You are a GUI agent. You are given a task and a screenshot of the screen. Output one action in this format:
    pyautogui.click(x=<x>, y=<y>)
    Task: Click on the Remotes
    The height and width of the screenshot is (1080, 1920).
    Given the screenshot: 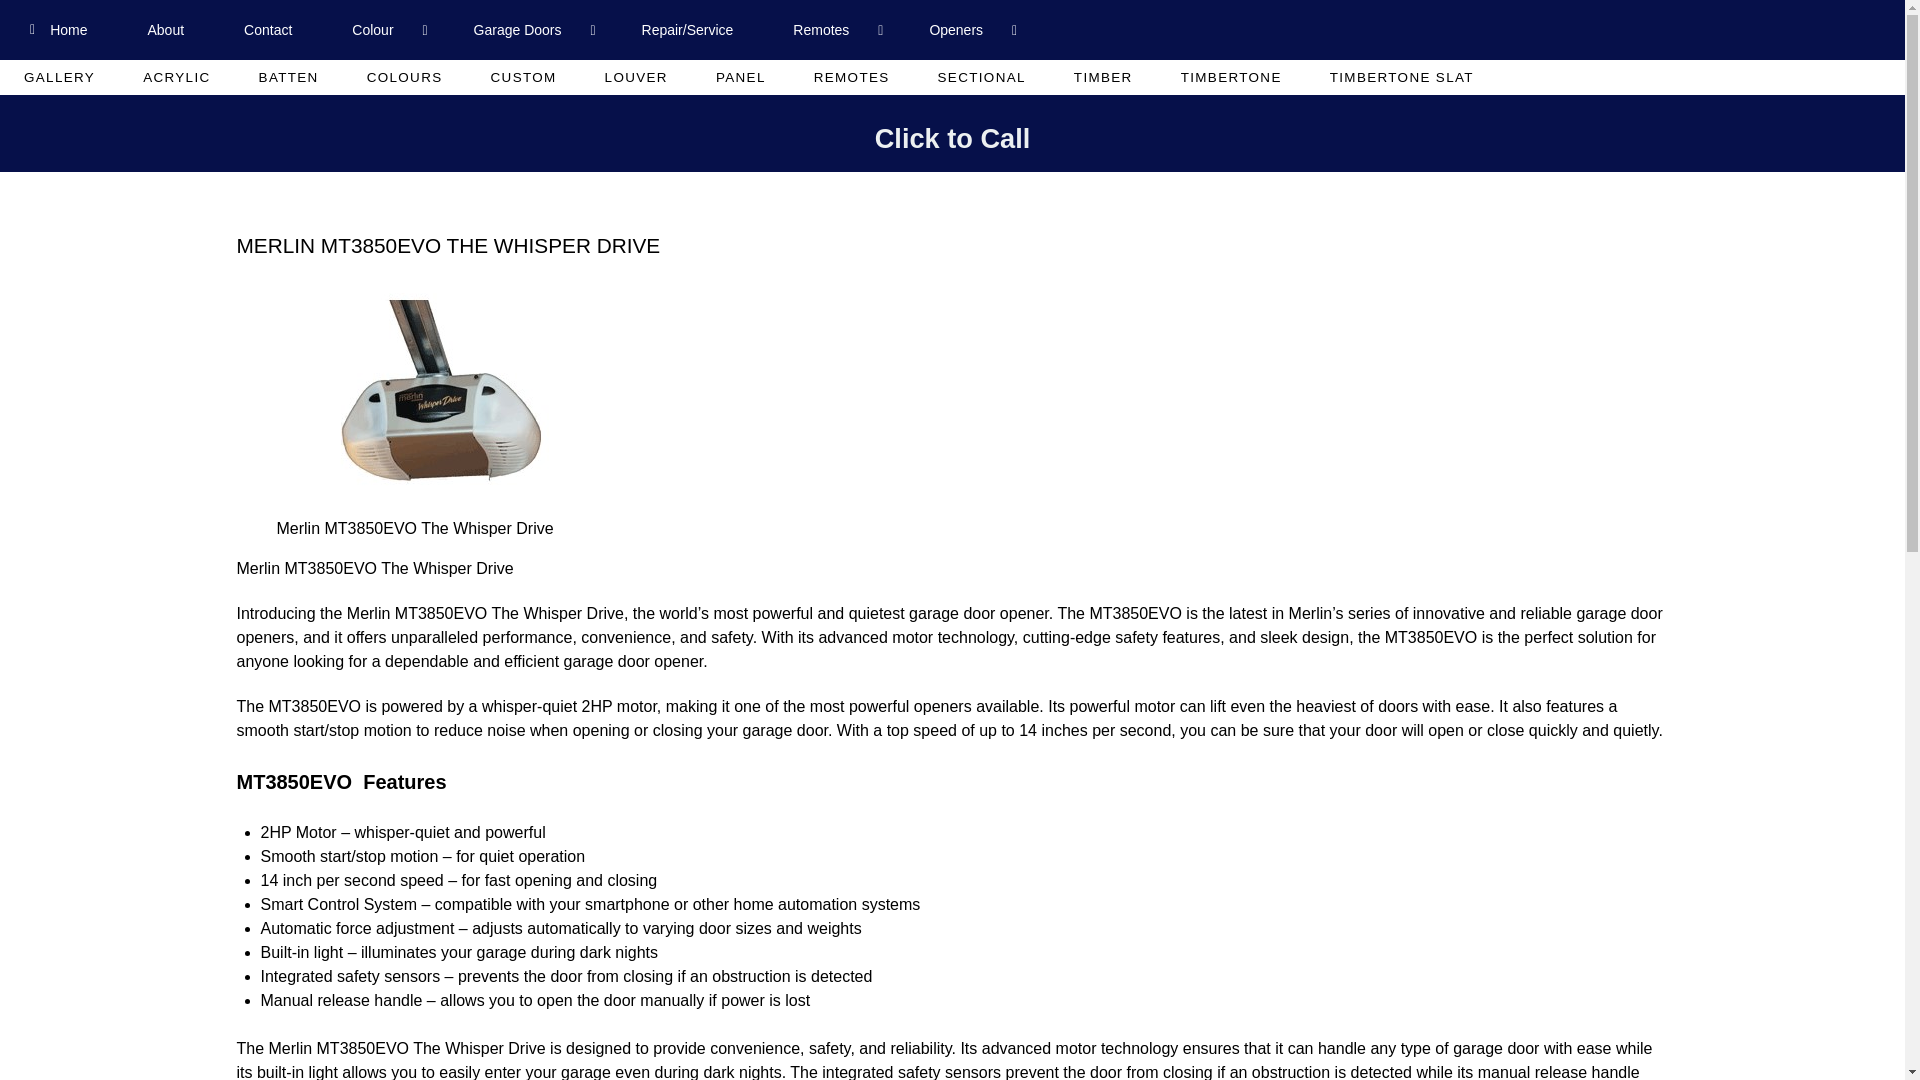 What is the action you would take?
    pyautogui.click(x=830, y=30)
    